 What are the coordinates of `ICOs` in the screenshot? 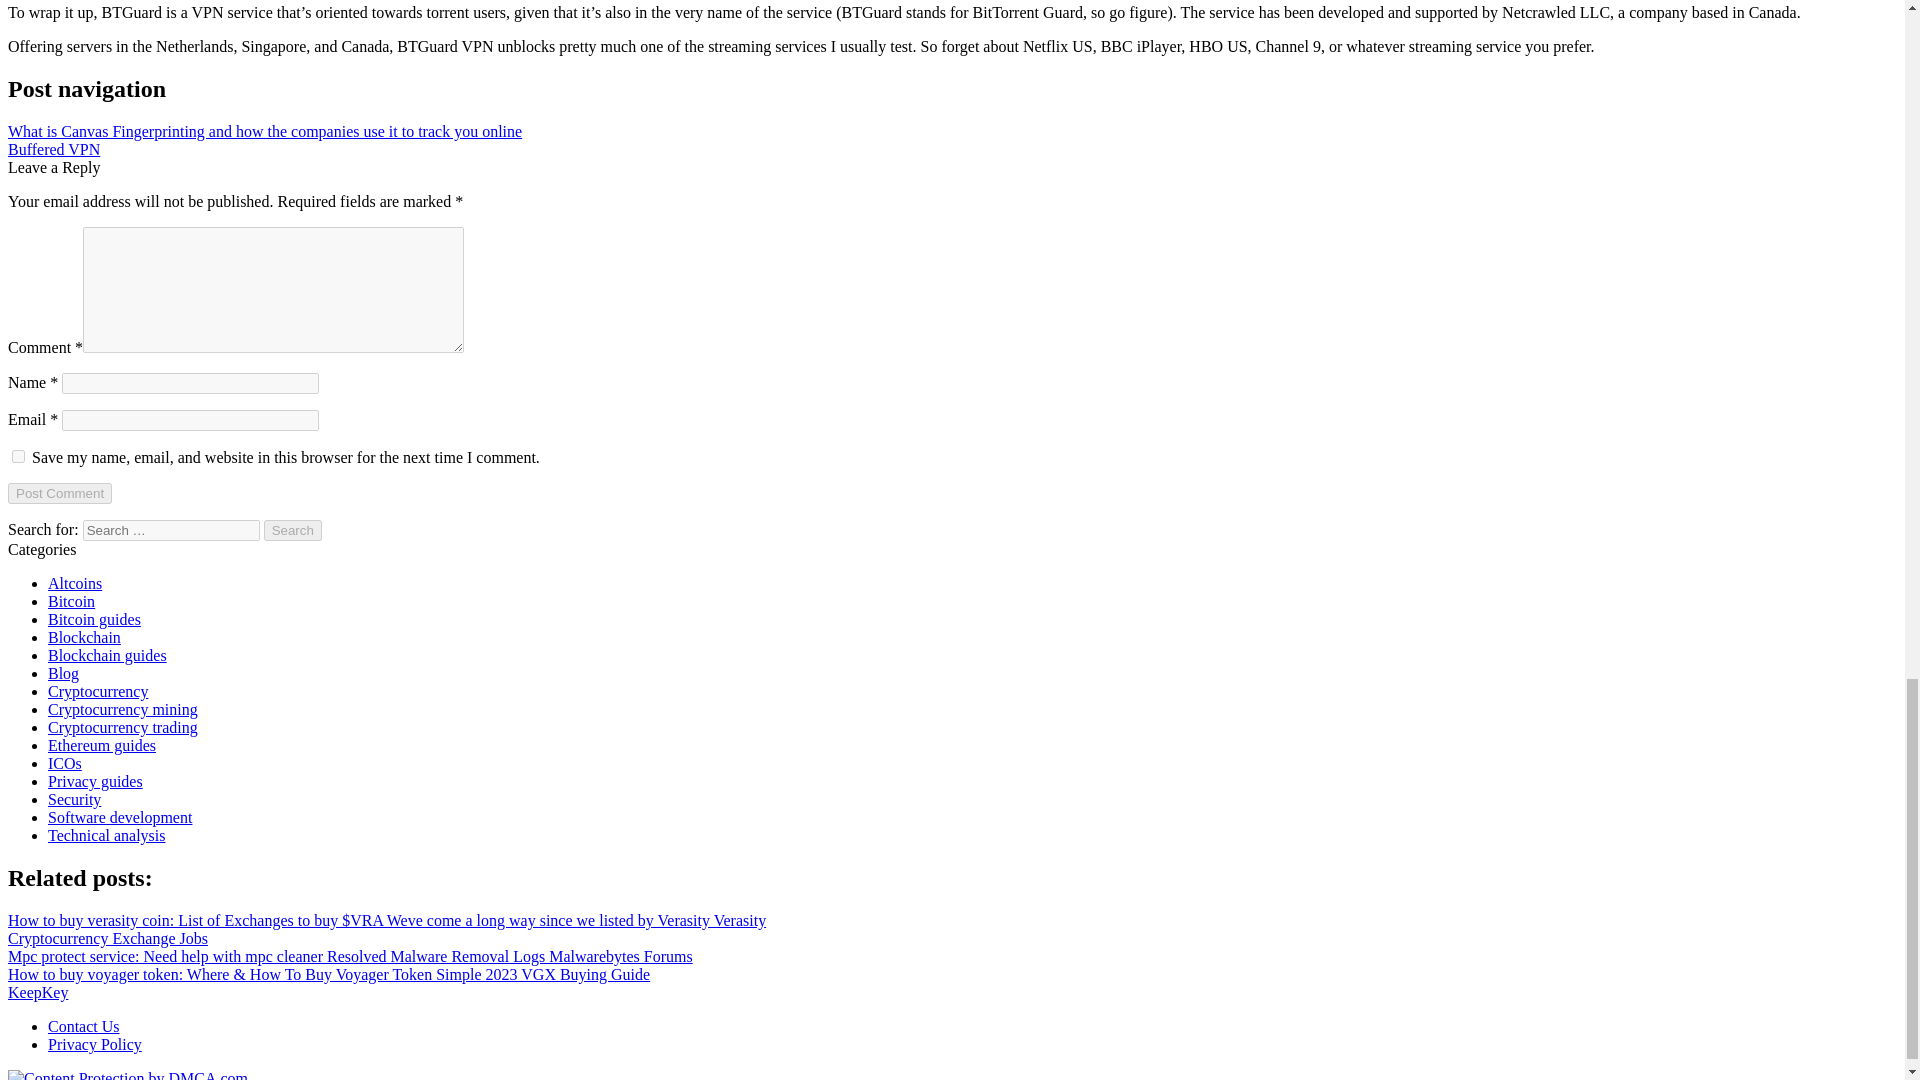 It's located at (65, 763).